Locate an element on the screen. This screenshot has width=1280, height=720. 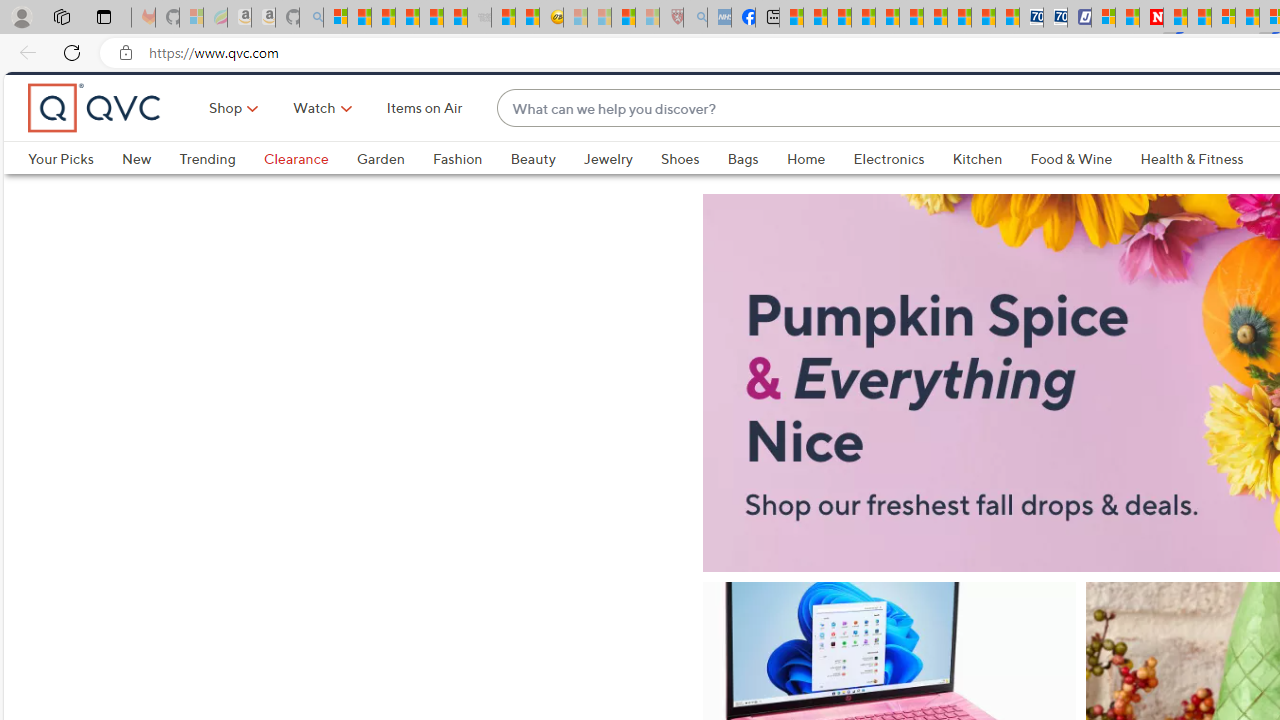
Health & Fitness is located at coordinates (1197, 192).